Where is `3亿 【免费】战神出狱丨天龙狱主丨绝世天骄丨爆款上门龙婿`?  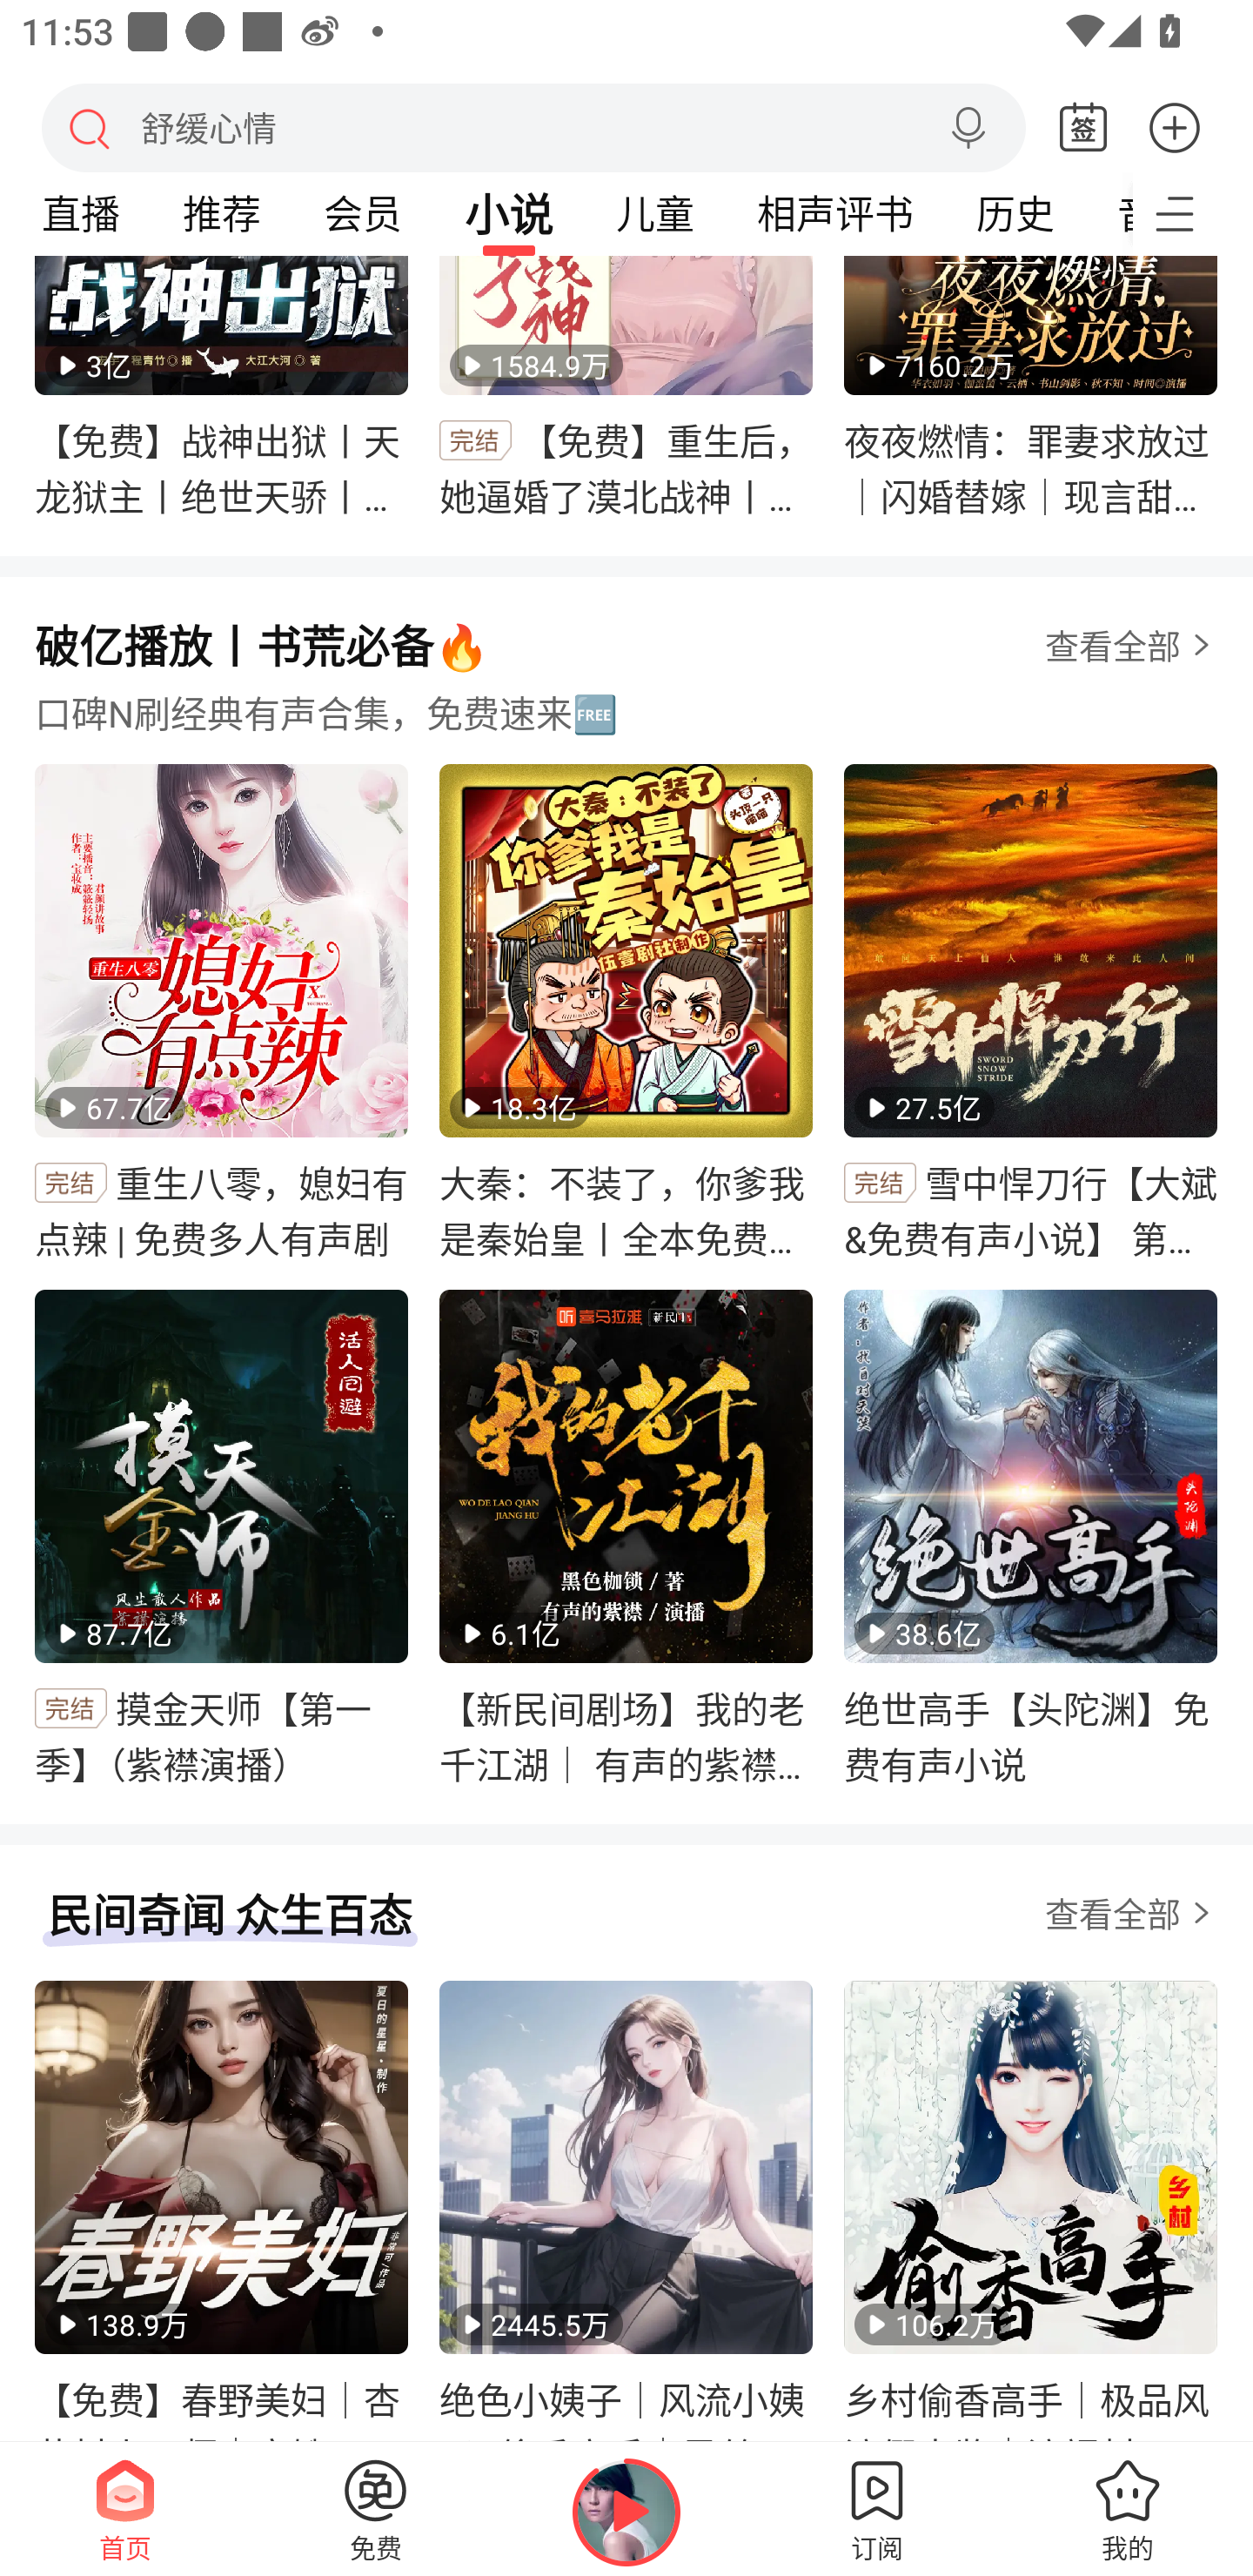 3亿 【免费】战神出狱丨天龙狱主丨绝世天骄丨爆款上门龙婿 is located at coordinates (221, 387).